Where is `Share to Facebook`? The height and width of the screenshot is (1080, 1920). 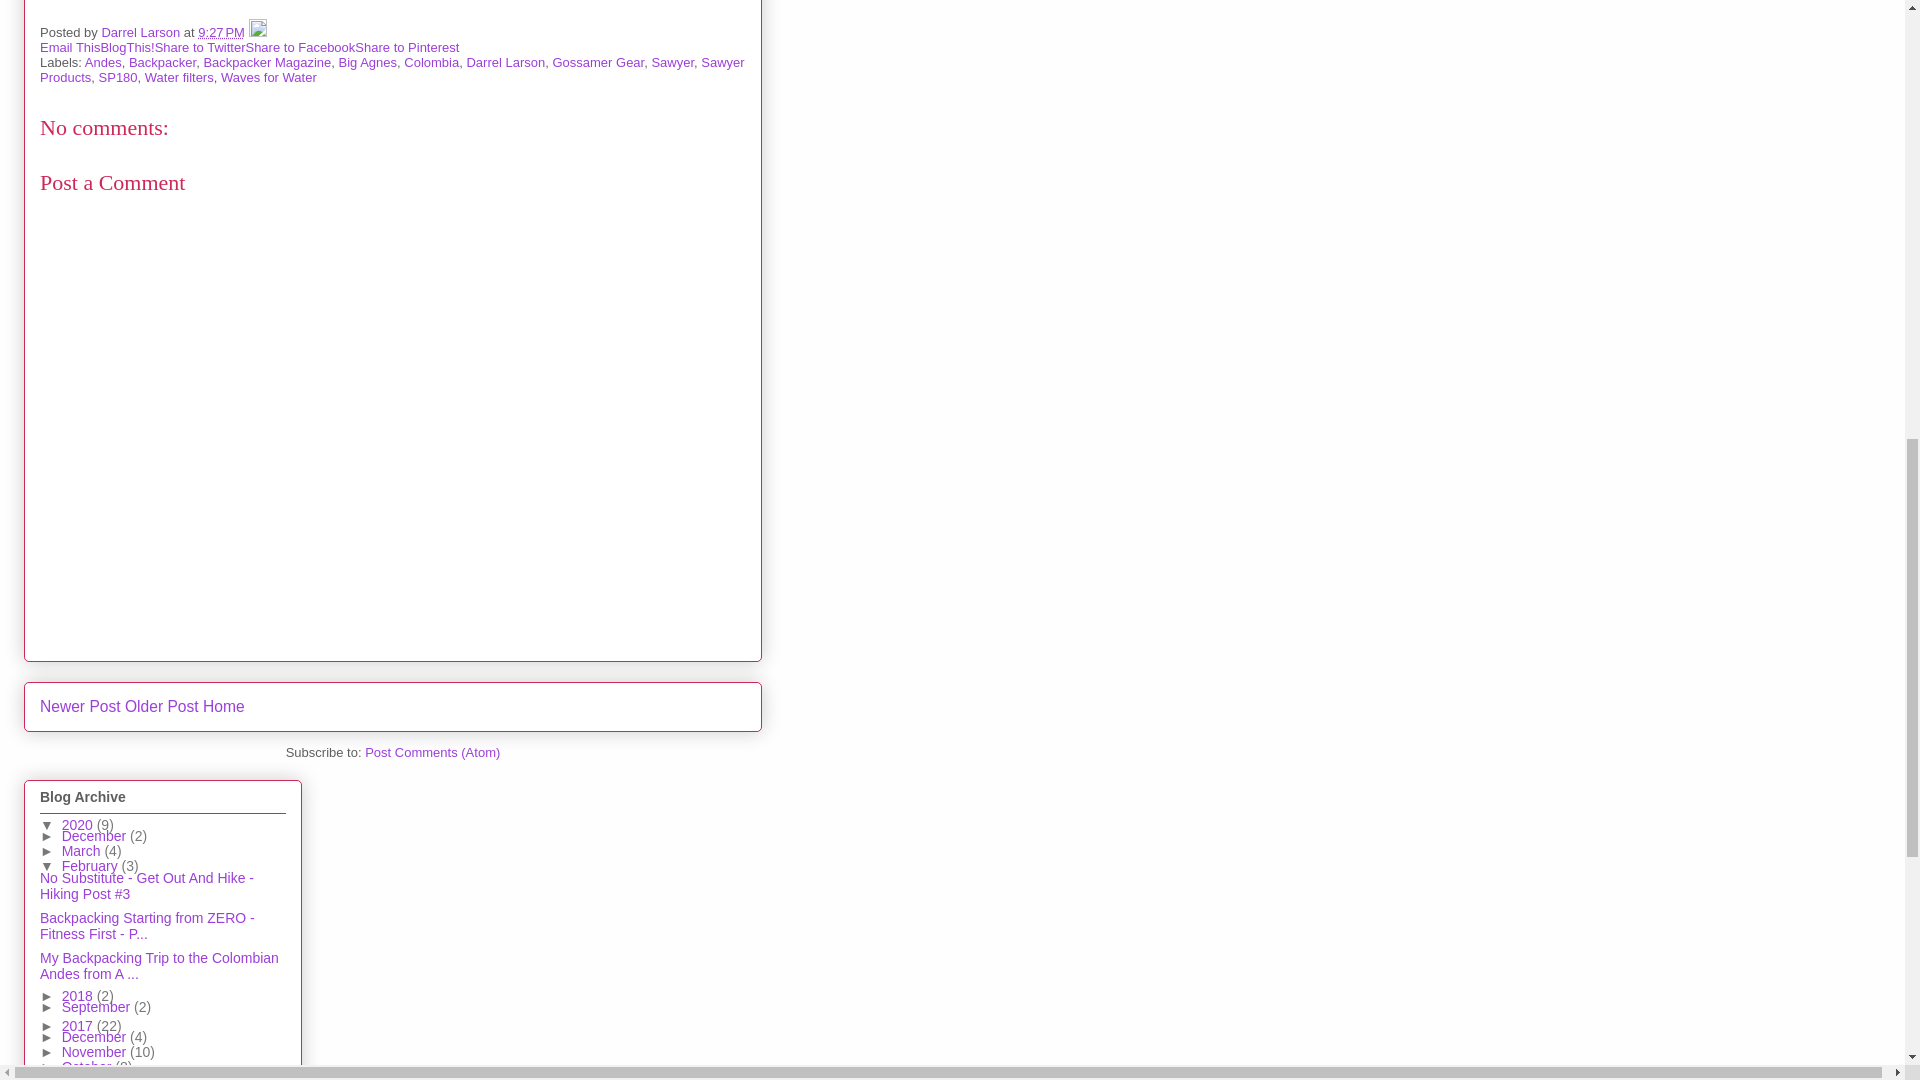
Share to Facebook is located at coordinates (300, 47).